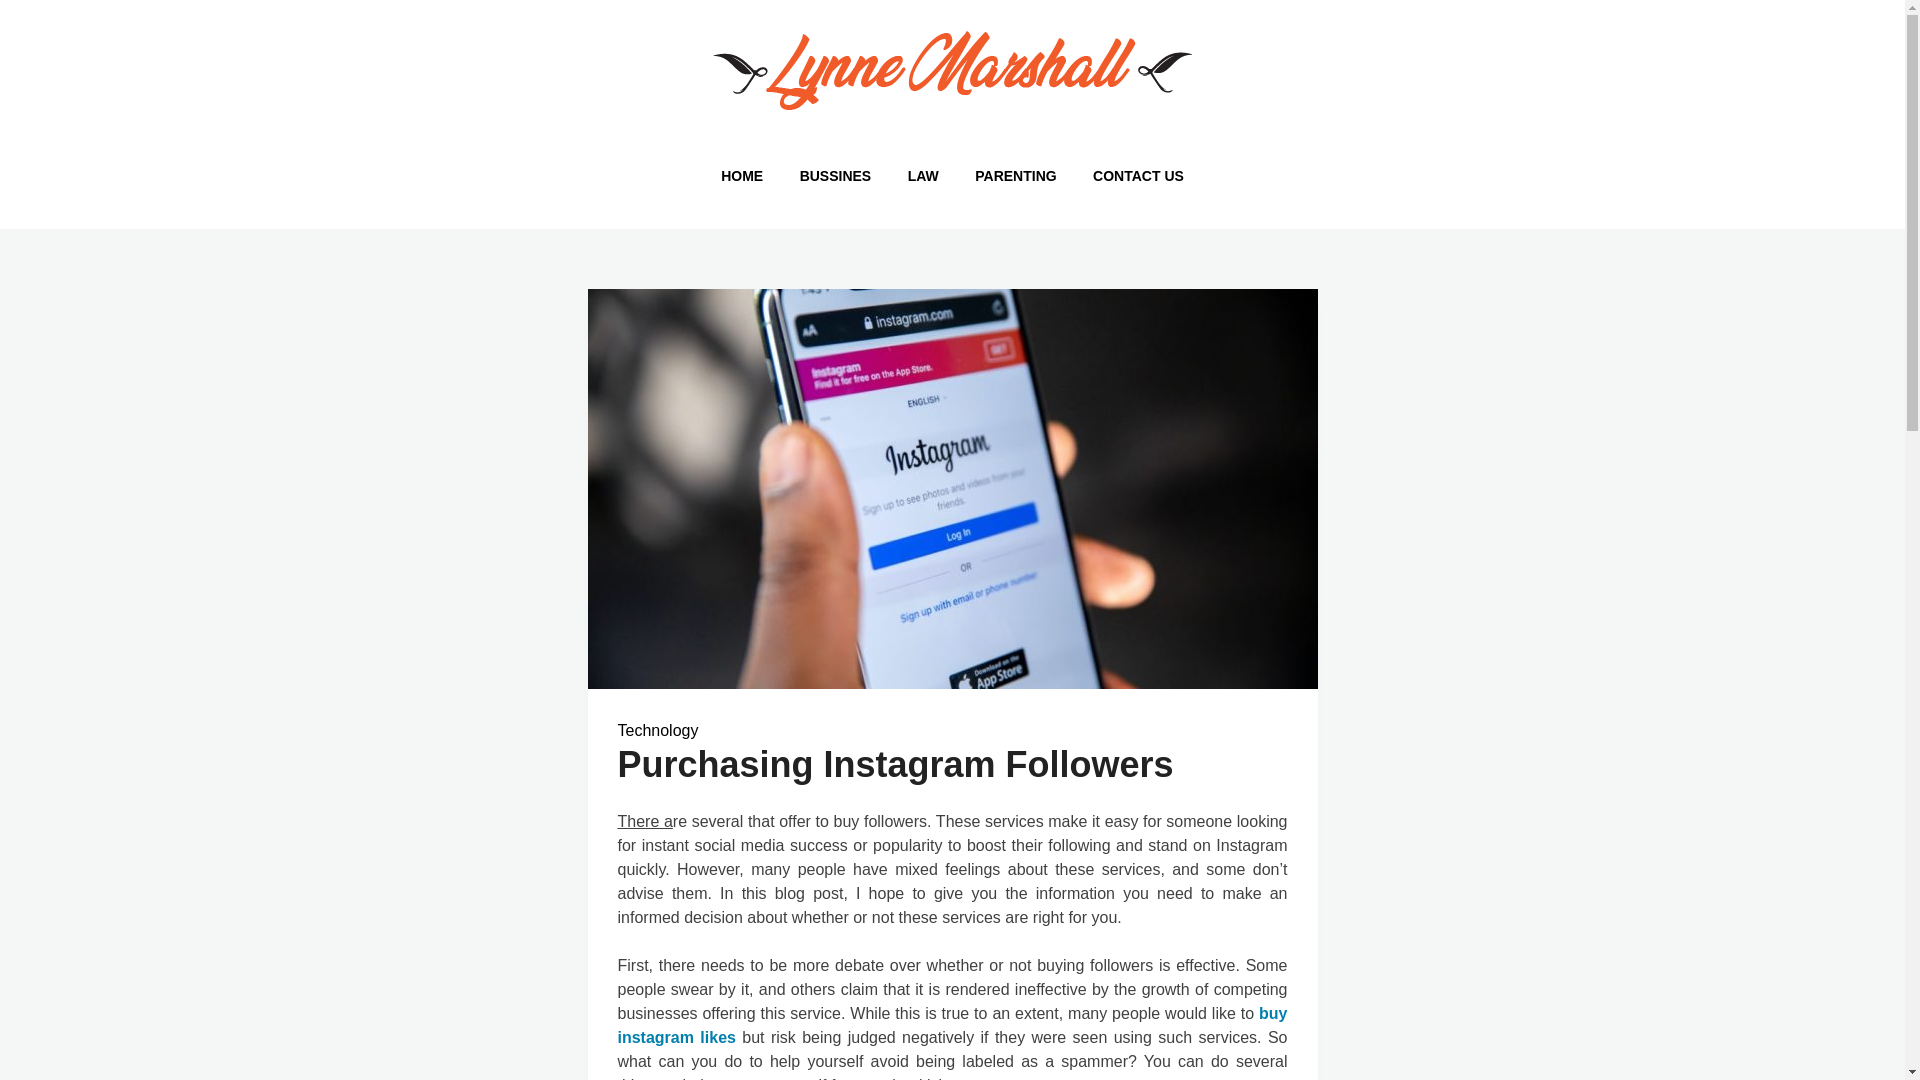 The image size is (1920, 1080). What do you see at coordinates (835, 176) in the screenshot?
I see `BUSSINES` at bounding box center [835, 176].